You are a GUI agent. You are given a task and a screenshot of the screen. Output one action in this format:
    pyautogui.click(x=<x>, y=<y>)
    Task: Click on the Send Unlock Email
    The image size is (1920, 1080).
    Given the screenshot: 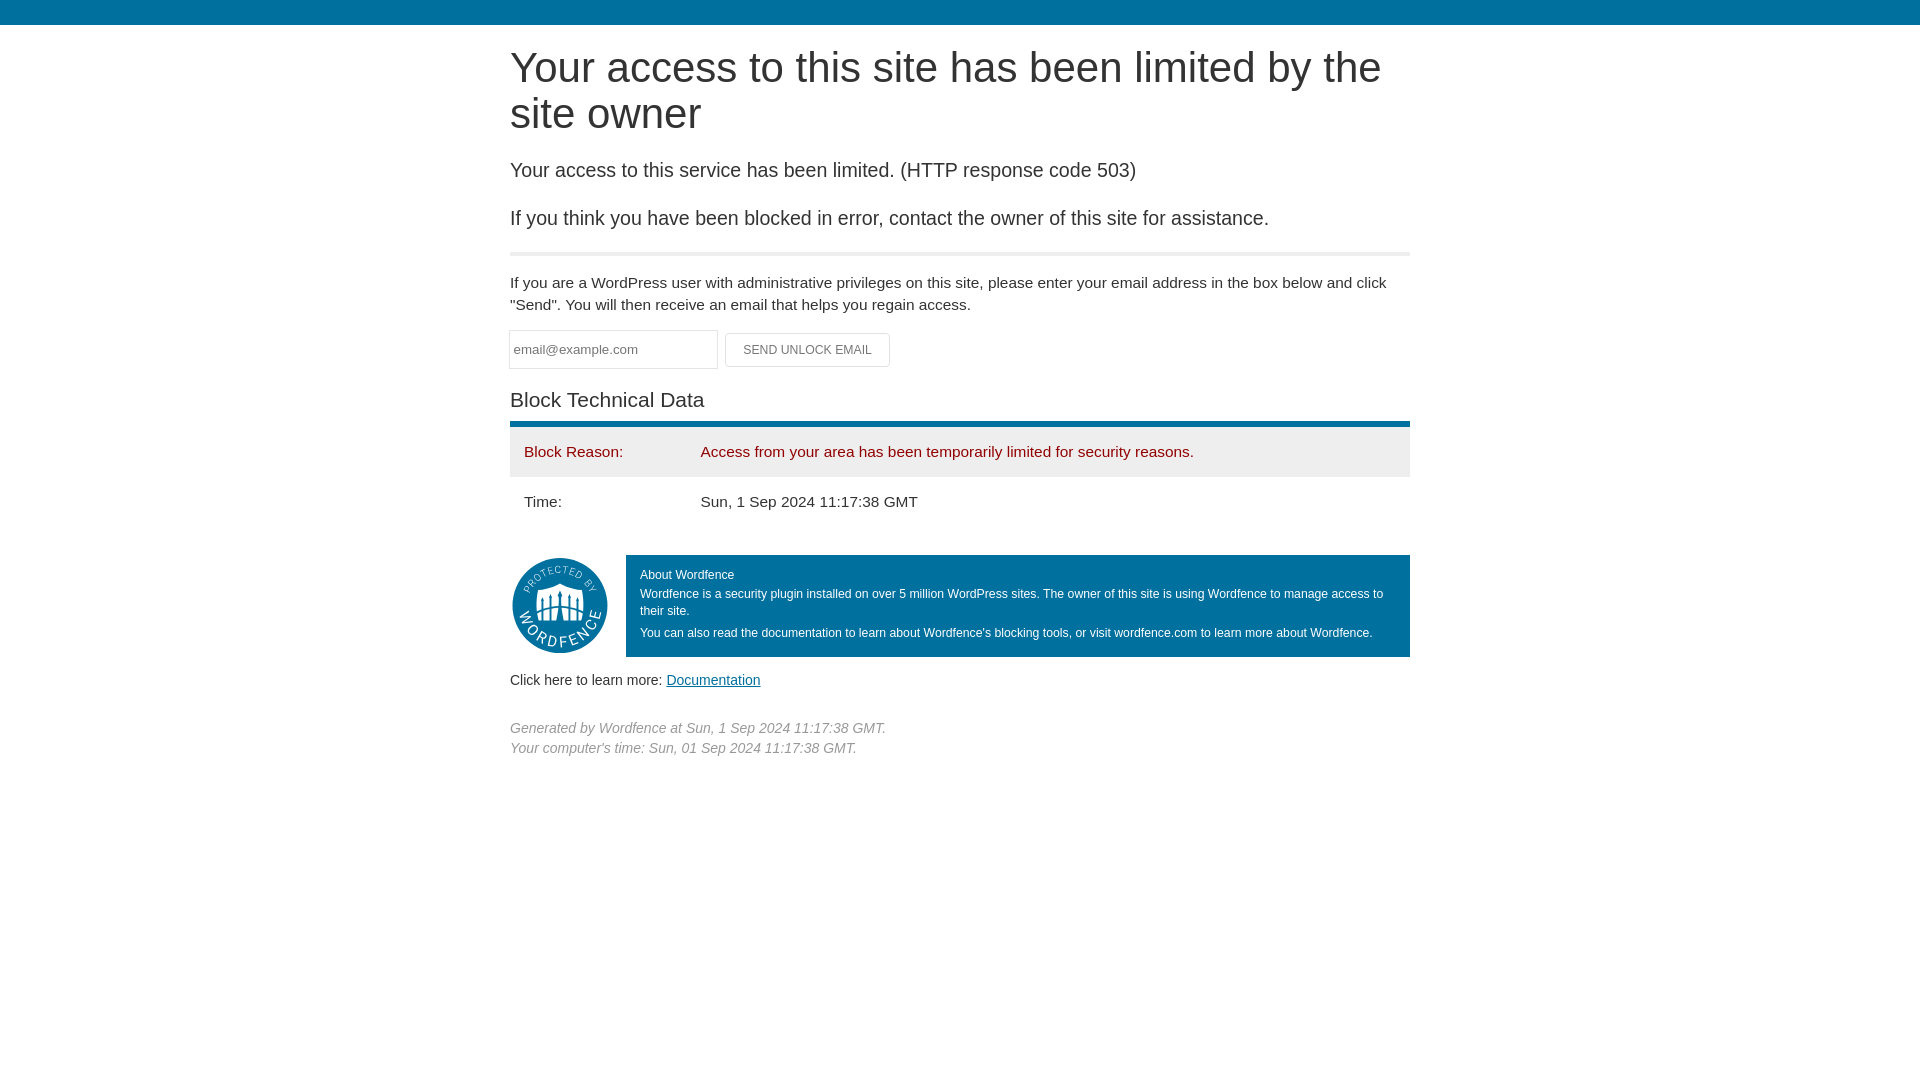 What is the action you would take?
    pyautogui.click(x=808, y=350)
    